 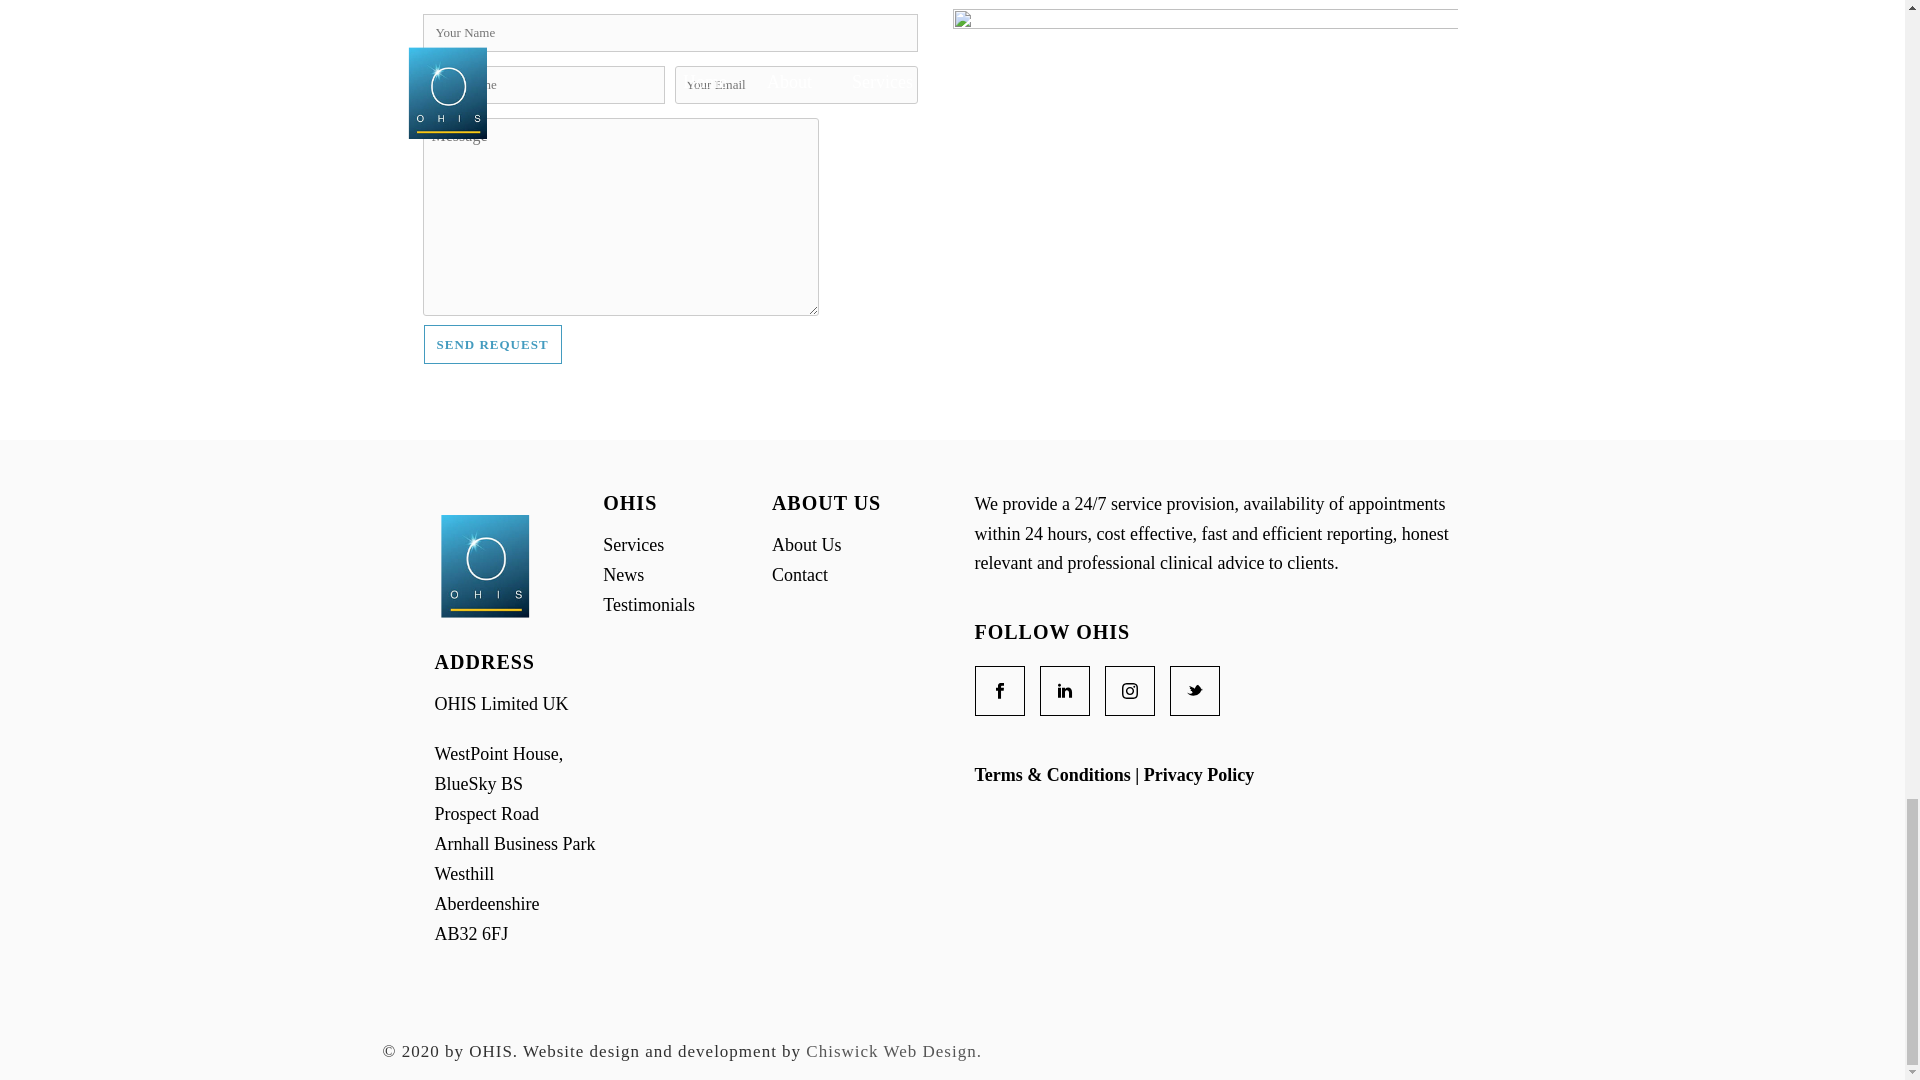 What do you see at coordinates (998, 691) in the screenshot?
I see `Follow Us on facebook` at bounding box center [998, 691].